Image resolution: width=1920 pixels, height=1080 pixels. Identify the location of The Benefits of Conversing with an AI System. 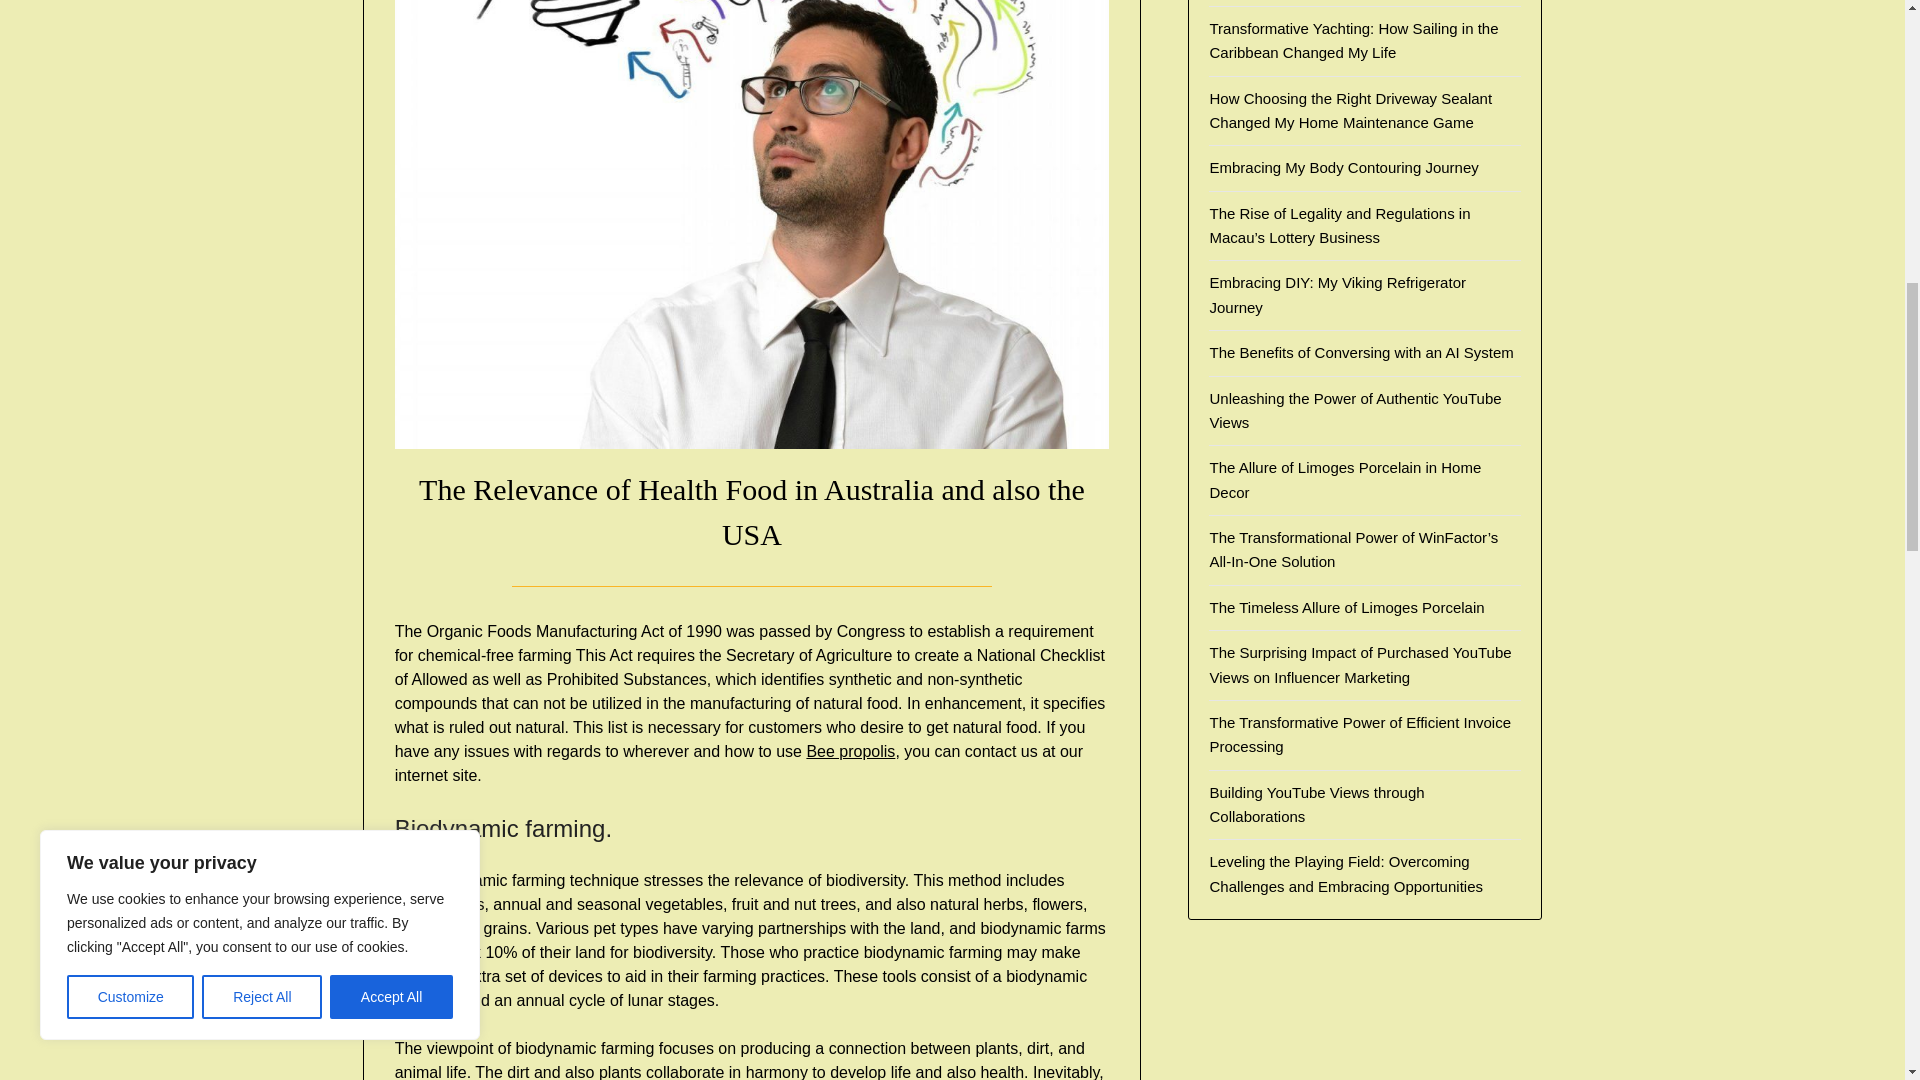
(1360, 352).